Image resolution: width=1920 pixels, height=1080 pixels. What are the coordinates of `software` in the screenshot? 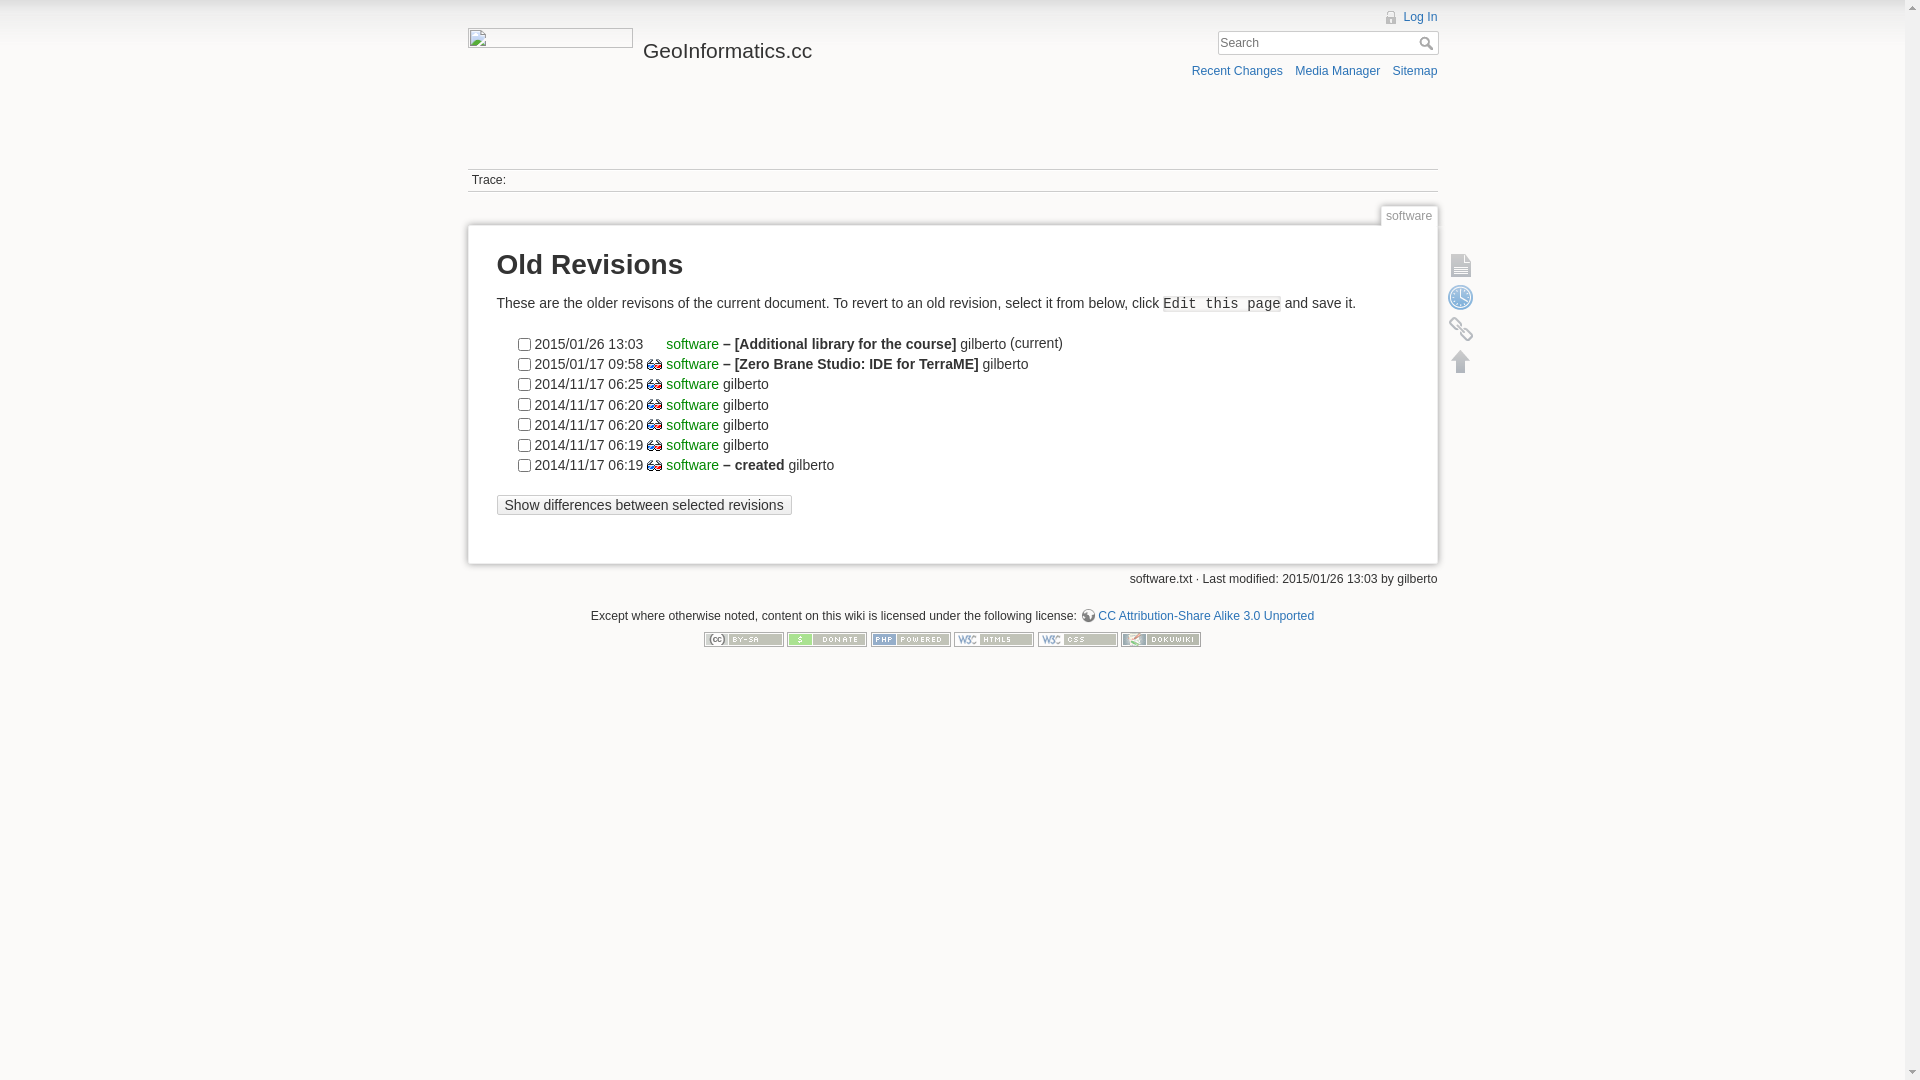 It's located at (692, 444).